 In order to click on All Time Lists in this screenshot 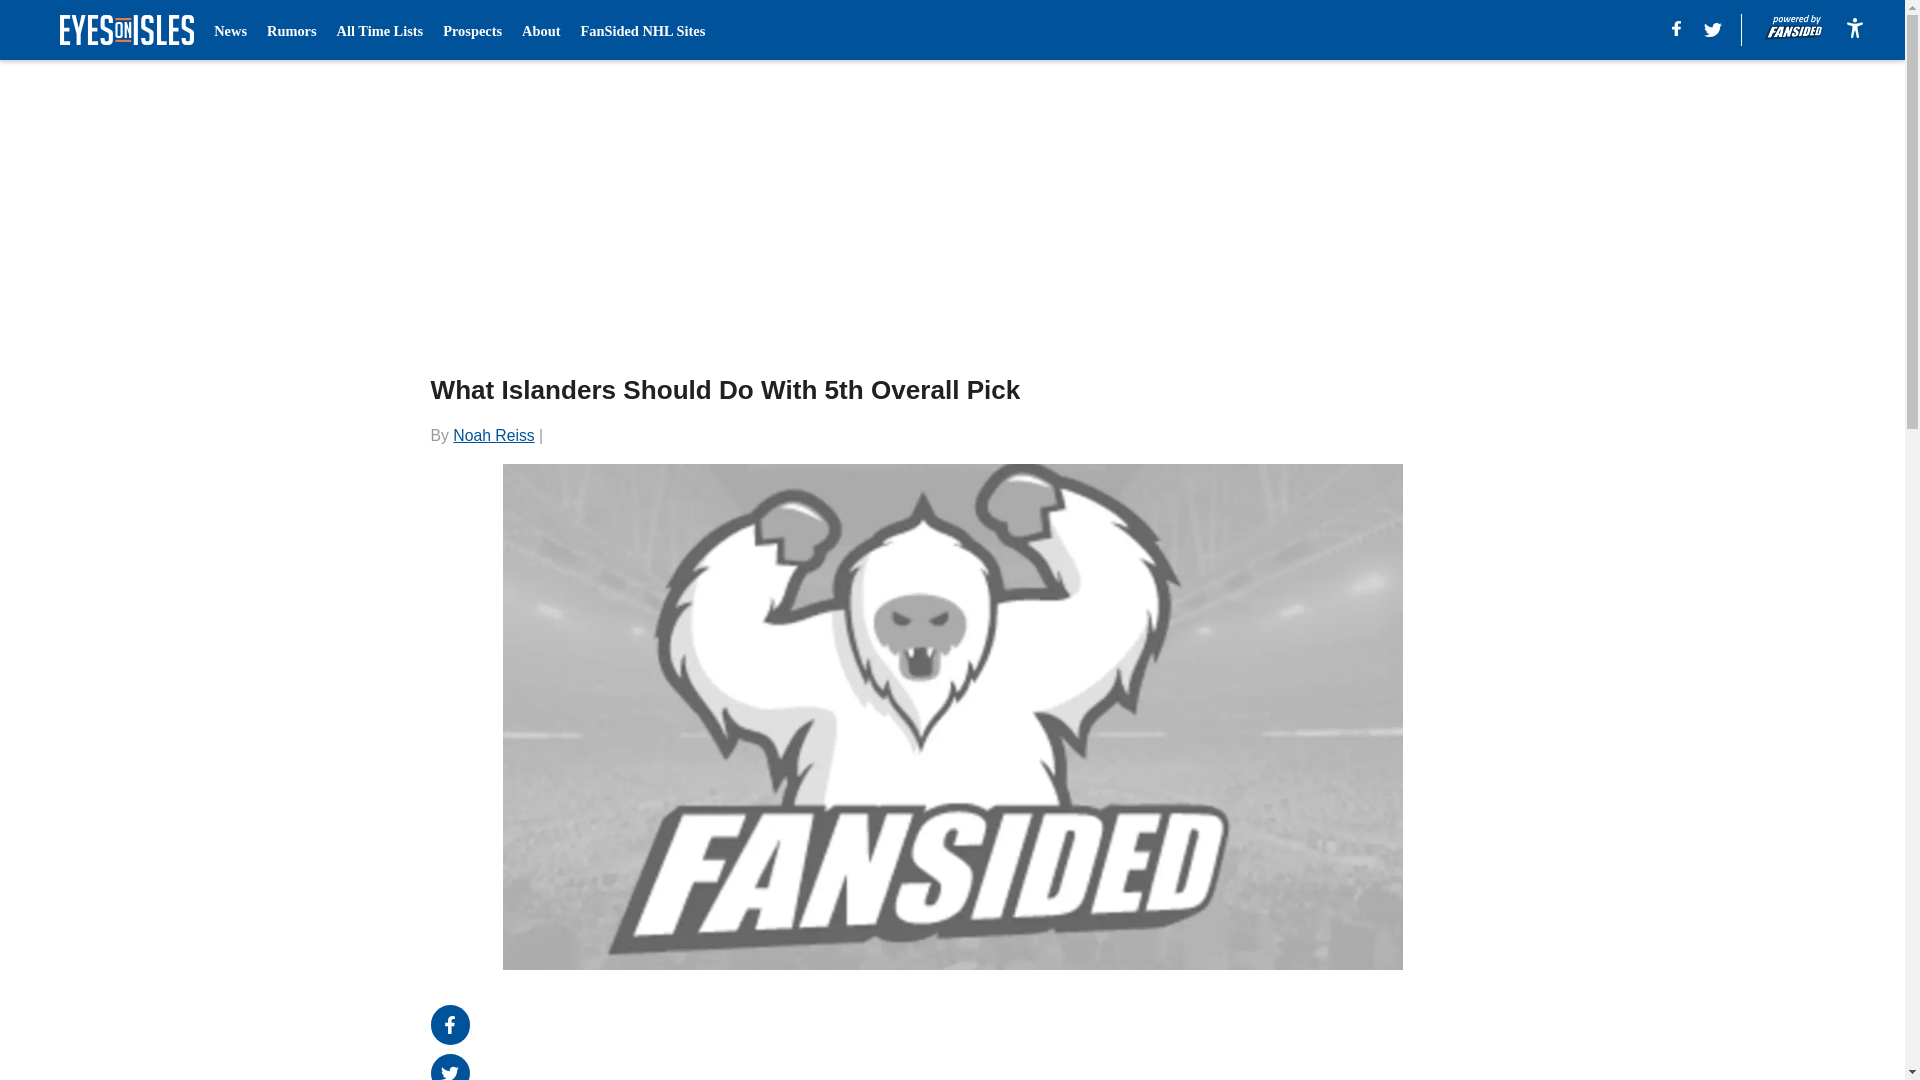, I will do `click(380, 30)`.